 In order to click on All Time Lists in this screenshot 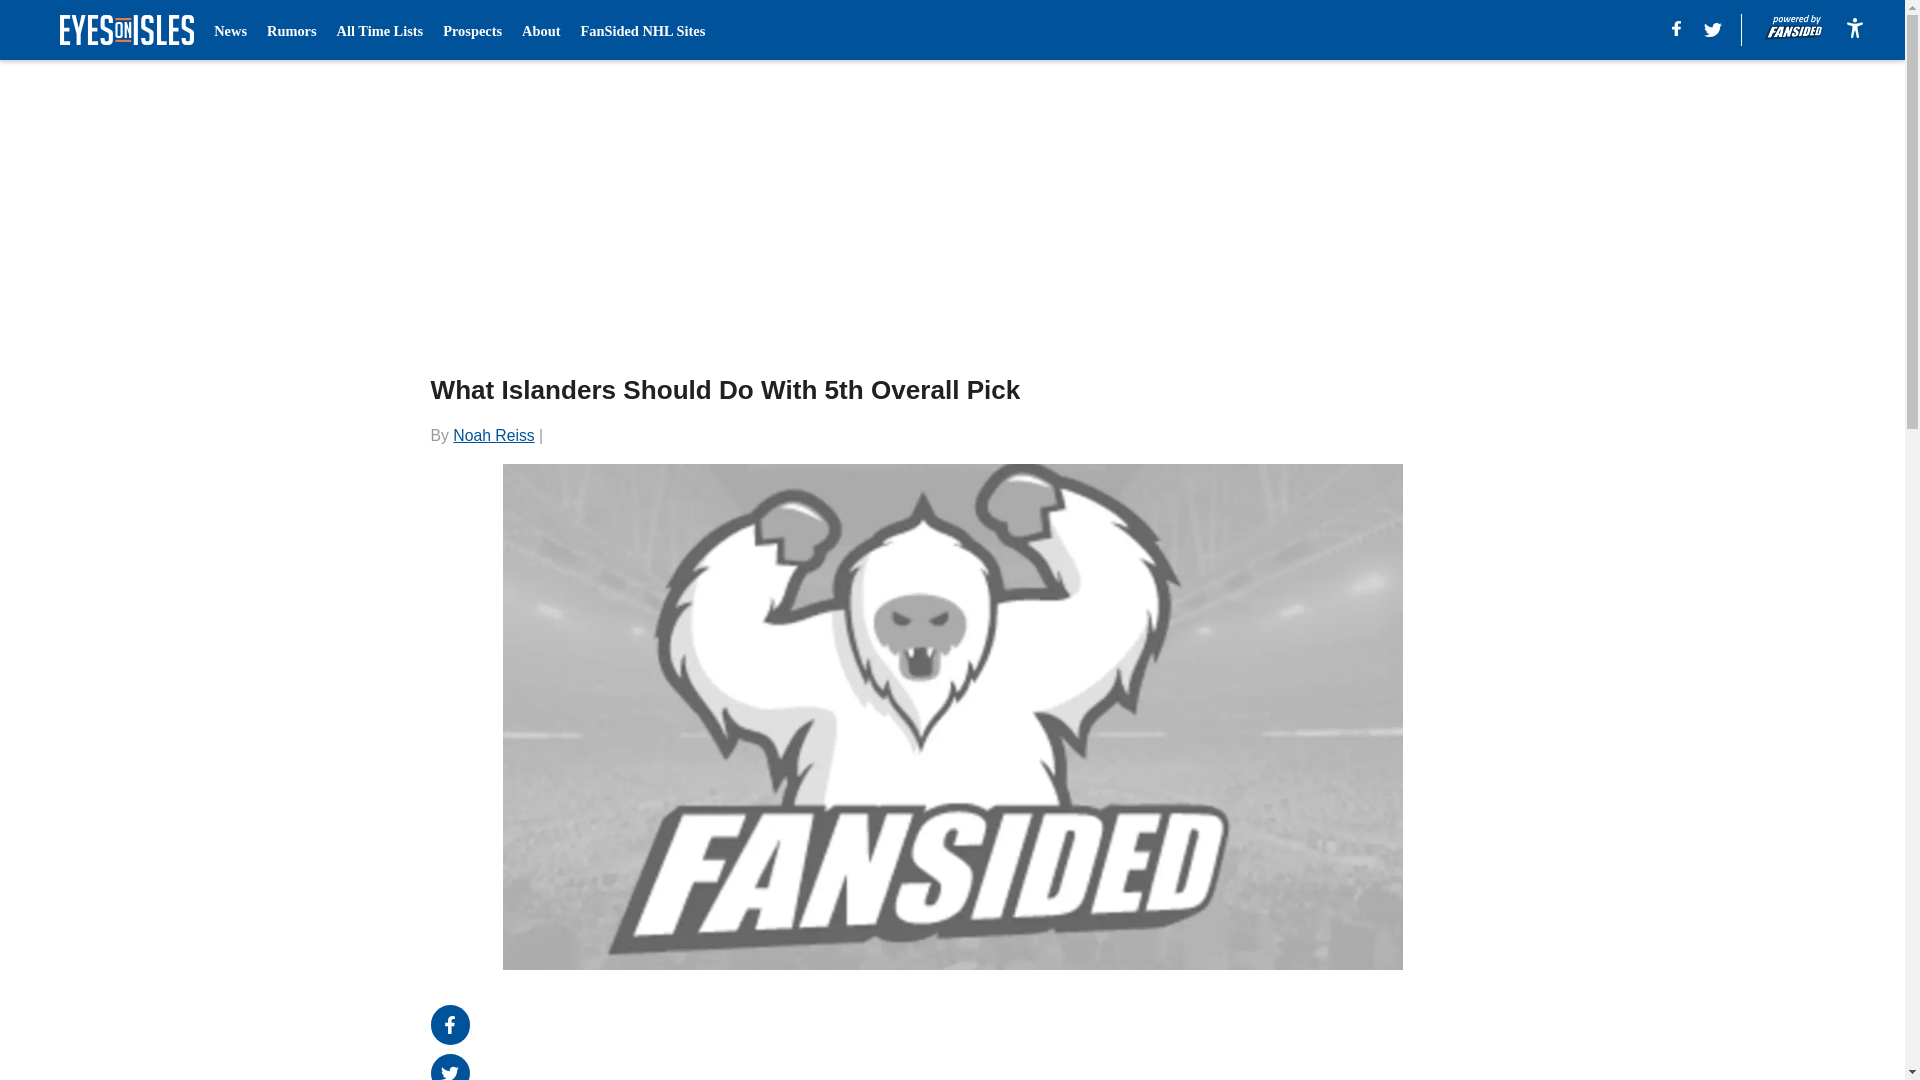, I will do `click(380, 30)`.